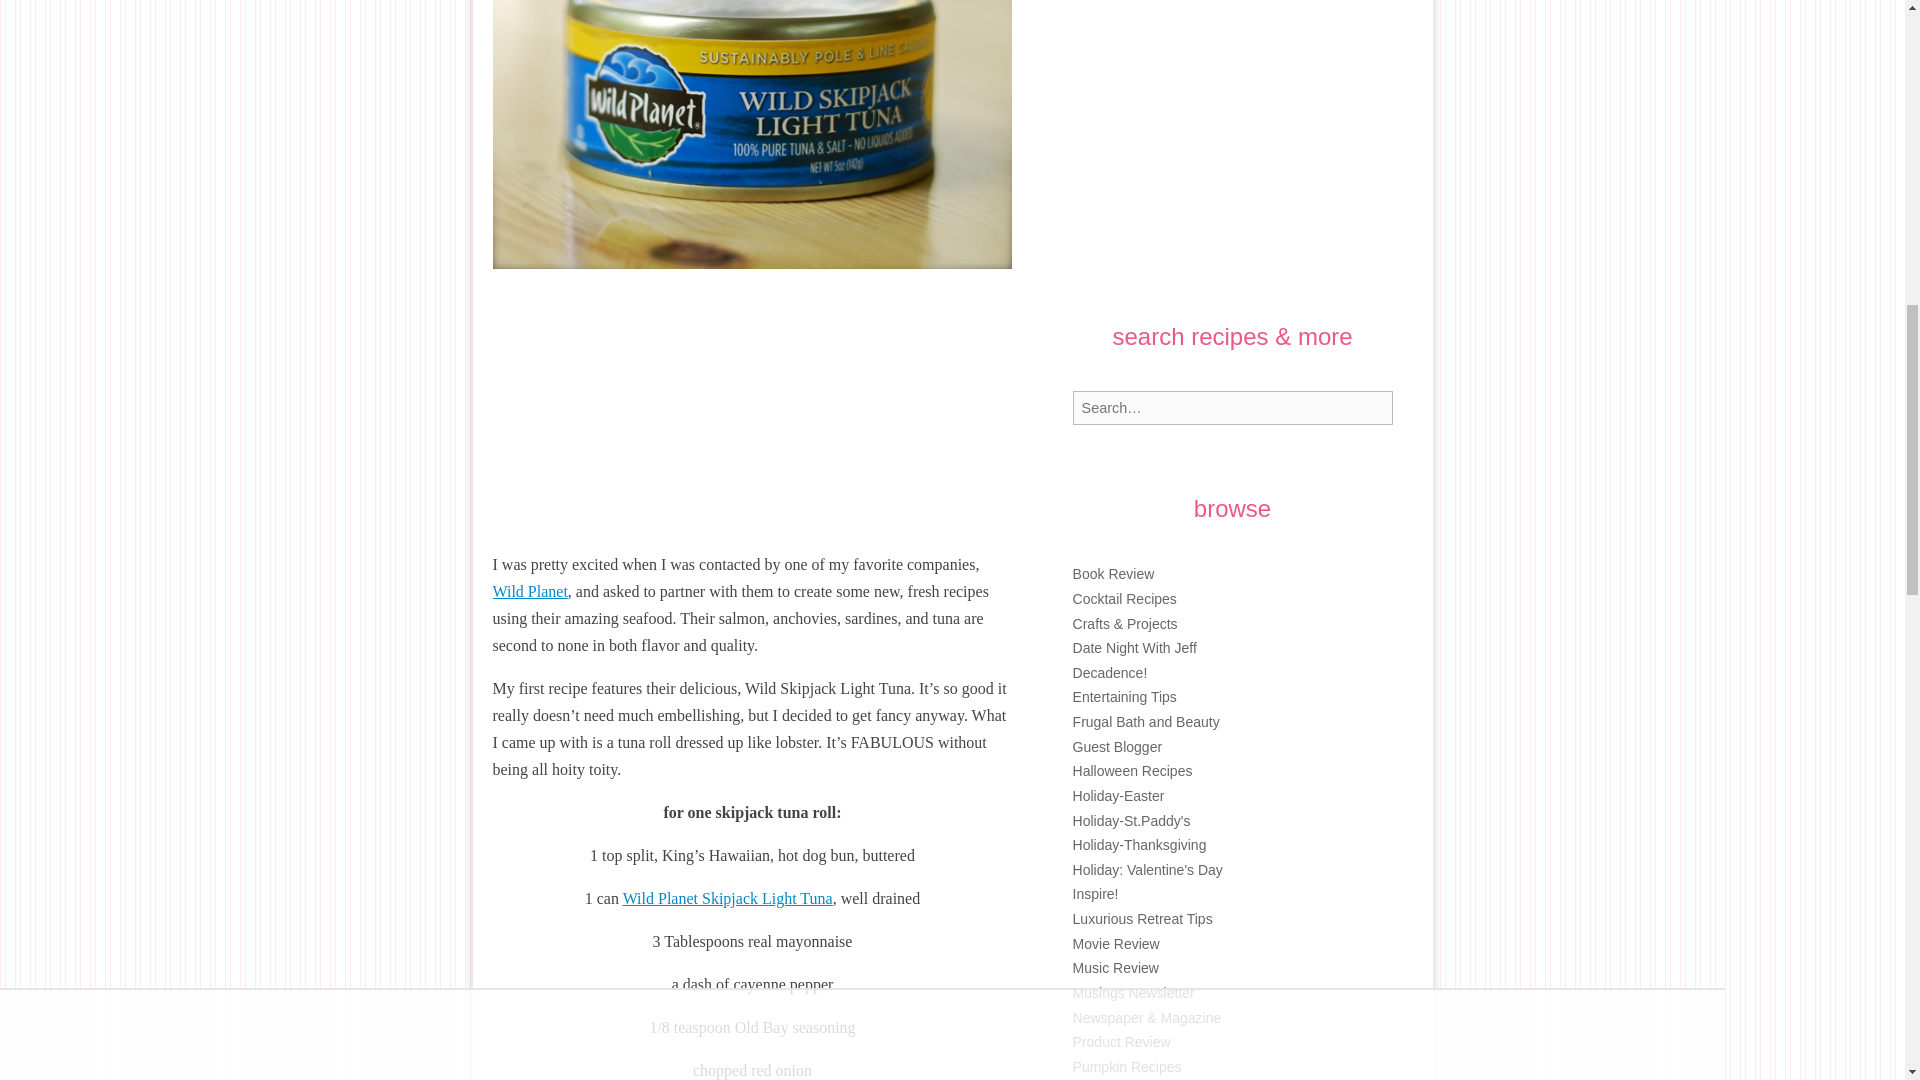 This screenshot has width=1920, height=1080. Describe the element at coordinates (1114, 574) in the screenshot. I see `Book Review` at that location.